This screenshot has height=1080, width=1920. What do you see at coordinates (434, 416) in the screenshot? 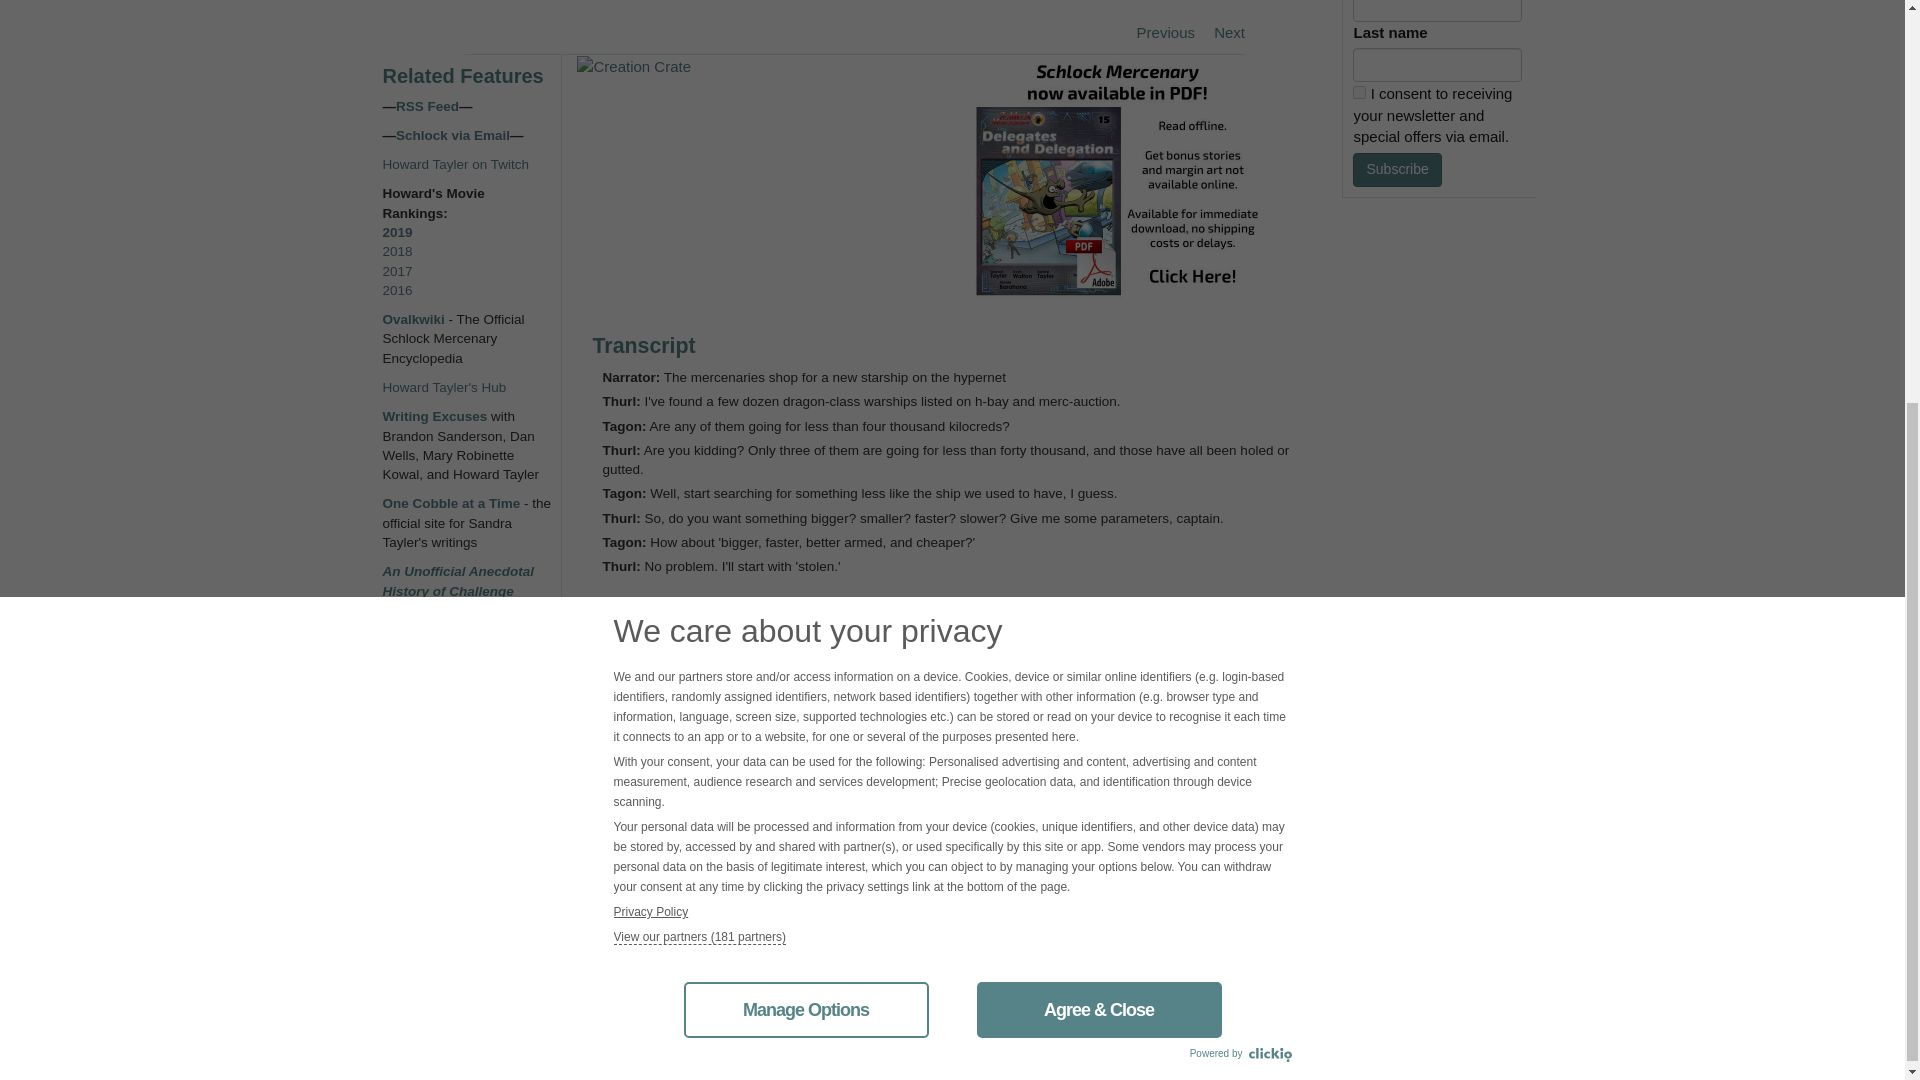
I see `Writing Excuses` at bounding box center [434, 416].